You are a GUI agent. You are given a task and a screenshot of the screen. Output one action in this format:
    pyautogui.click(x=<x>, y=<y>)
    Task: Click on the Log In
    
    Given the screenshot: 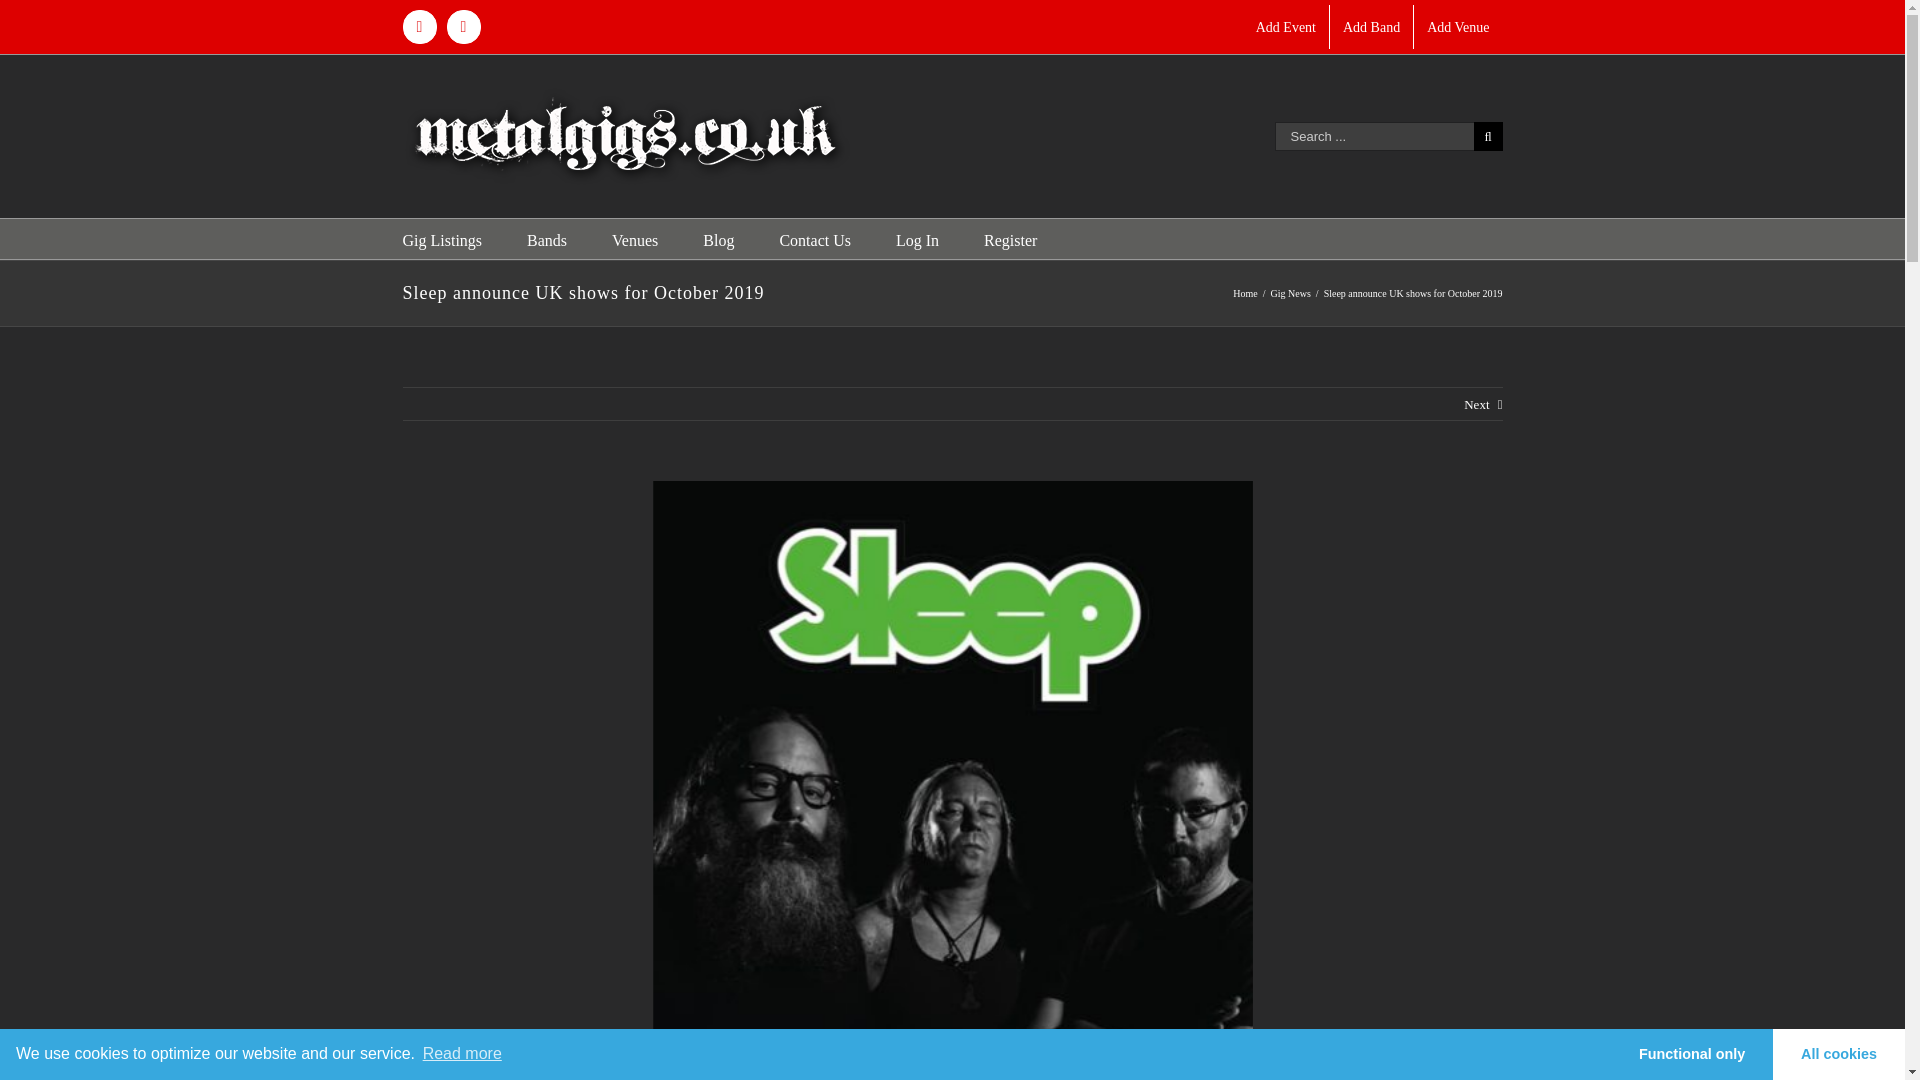 What is the action you would take?
    pyautogui.click(x=917, y=239)
    